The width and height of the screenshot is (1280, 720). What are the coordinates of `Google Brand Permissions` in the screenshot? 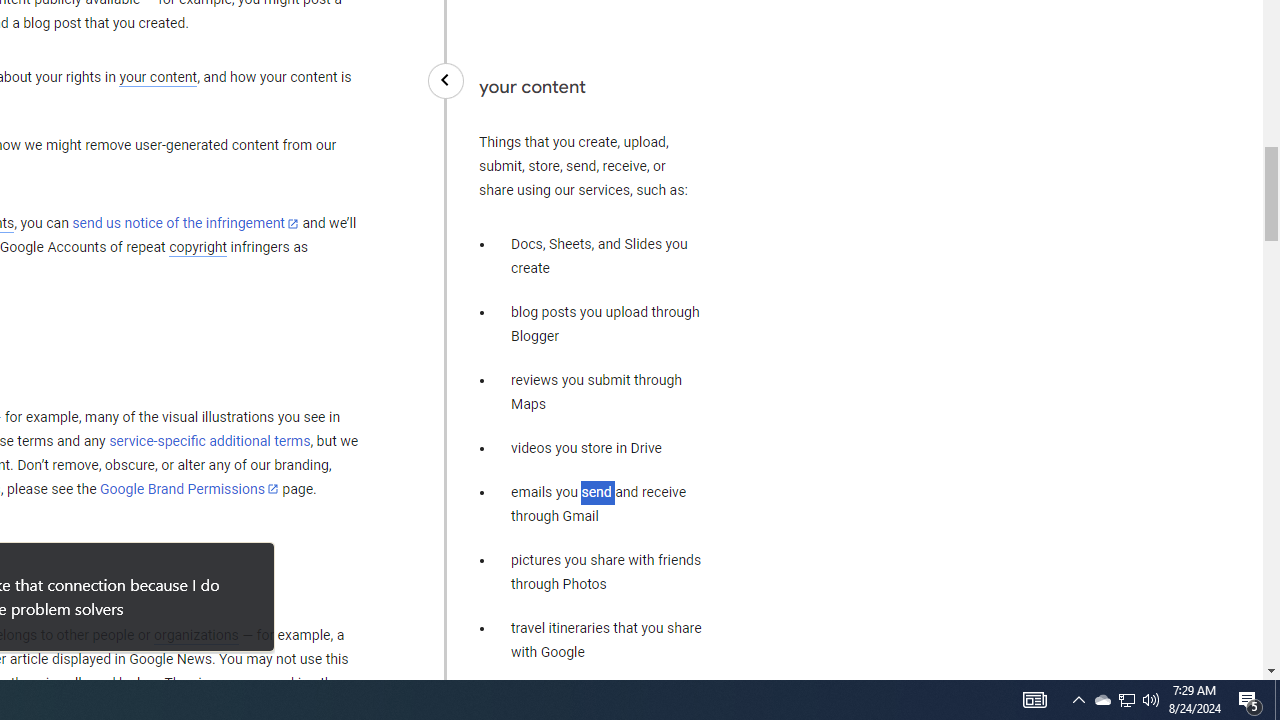 It's located at (189, 489).